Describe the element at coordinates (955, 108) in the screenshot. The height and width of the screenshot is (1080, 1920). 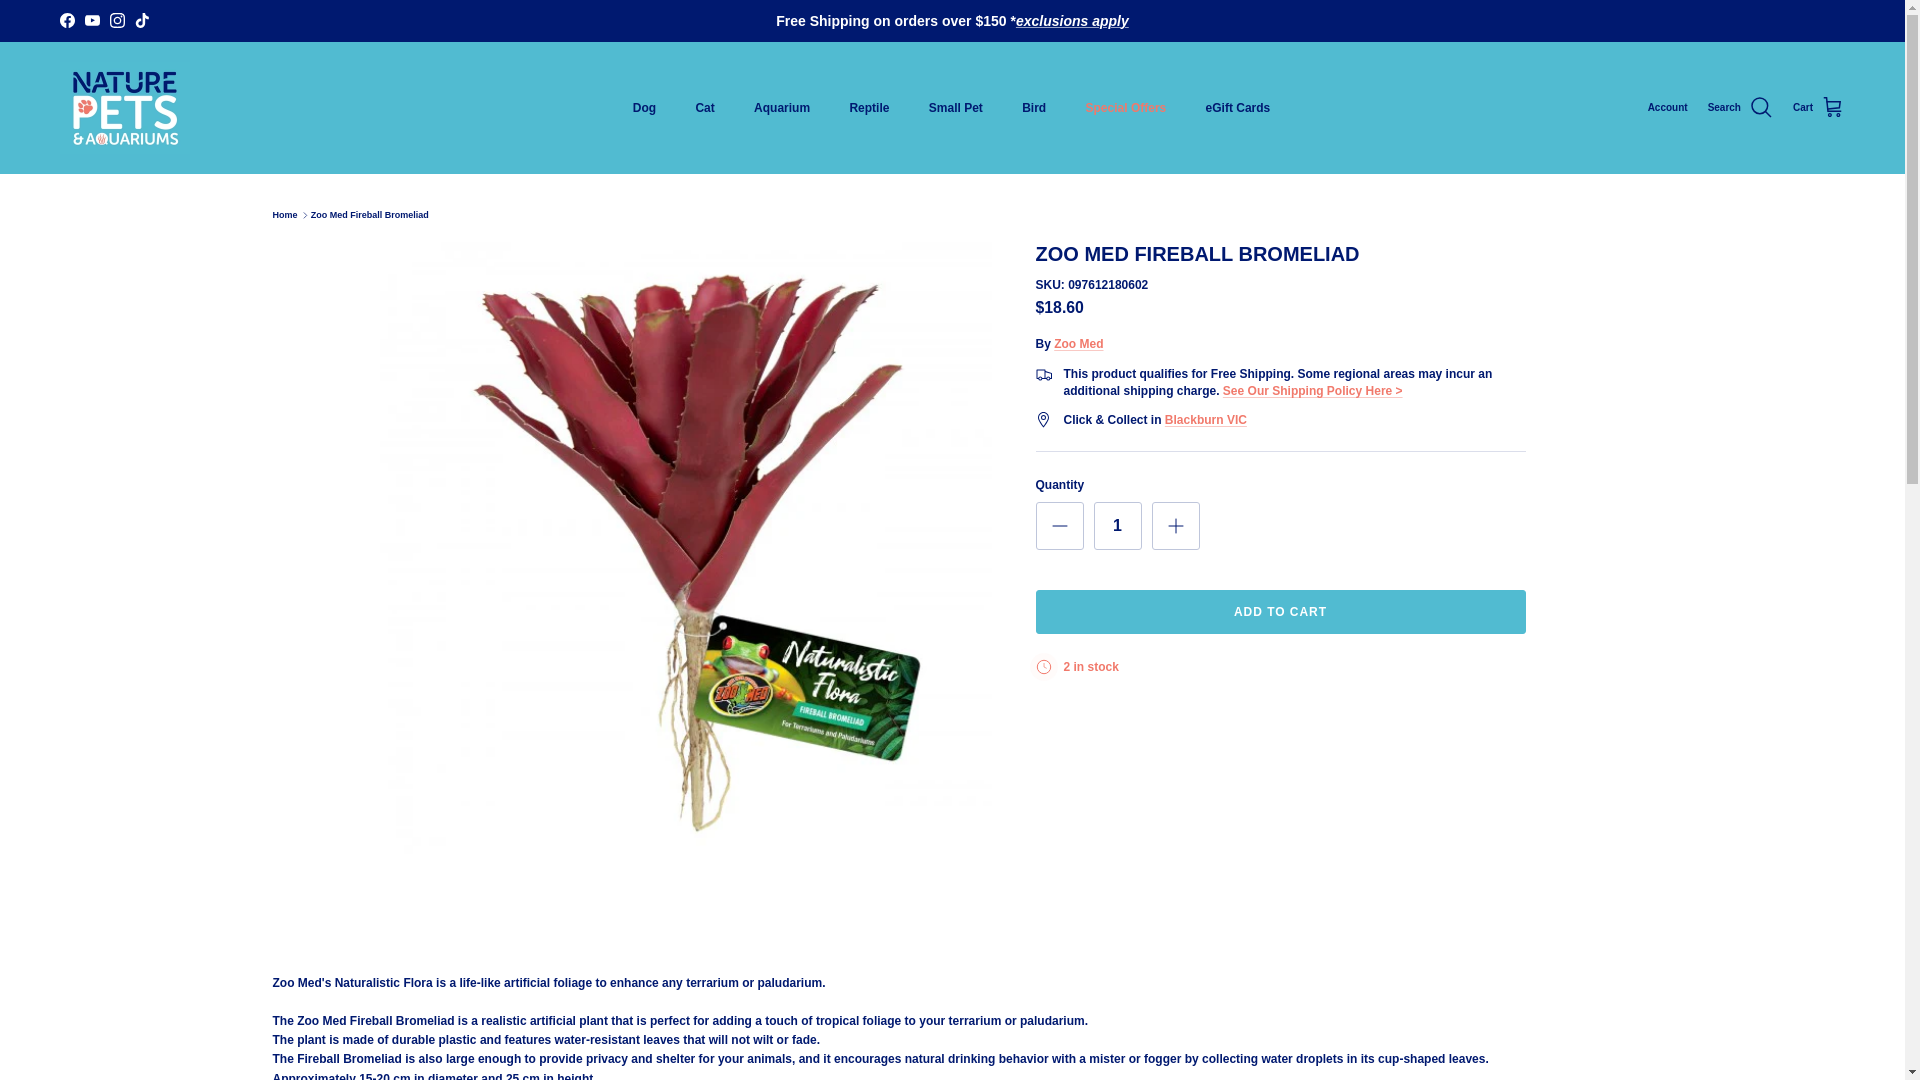
I see `Small Pet` at that location.